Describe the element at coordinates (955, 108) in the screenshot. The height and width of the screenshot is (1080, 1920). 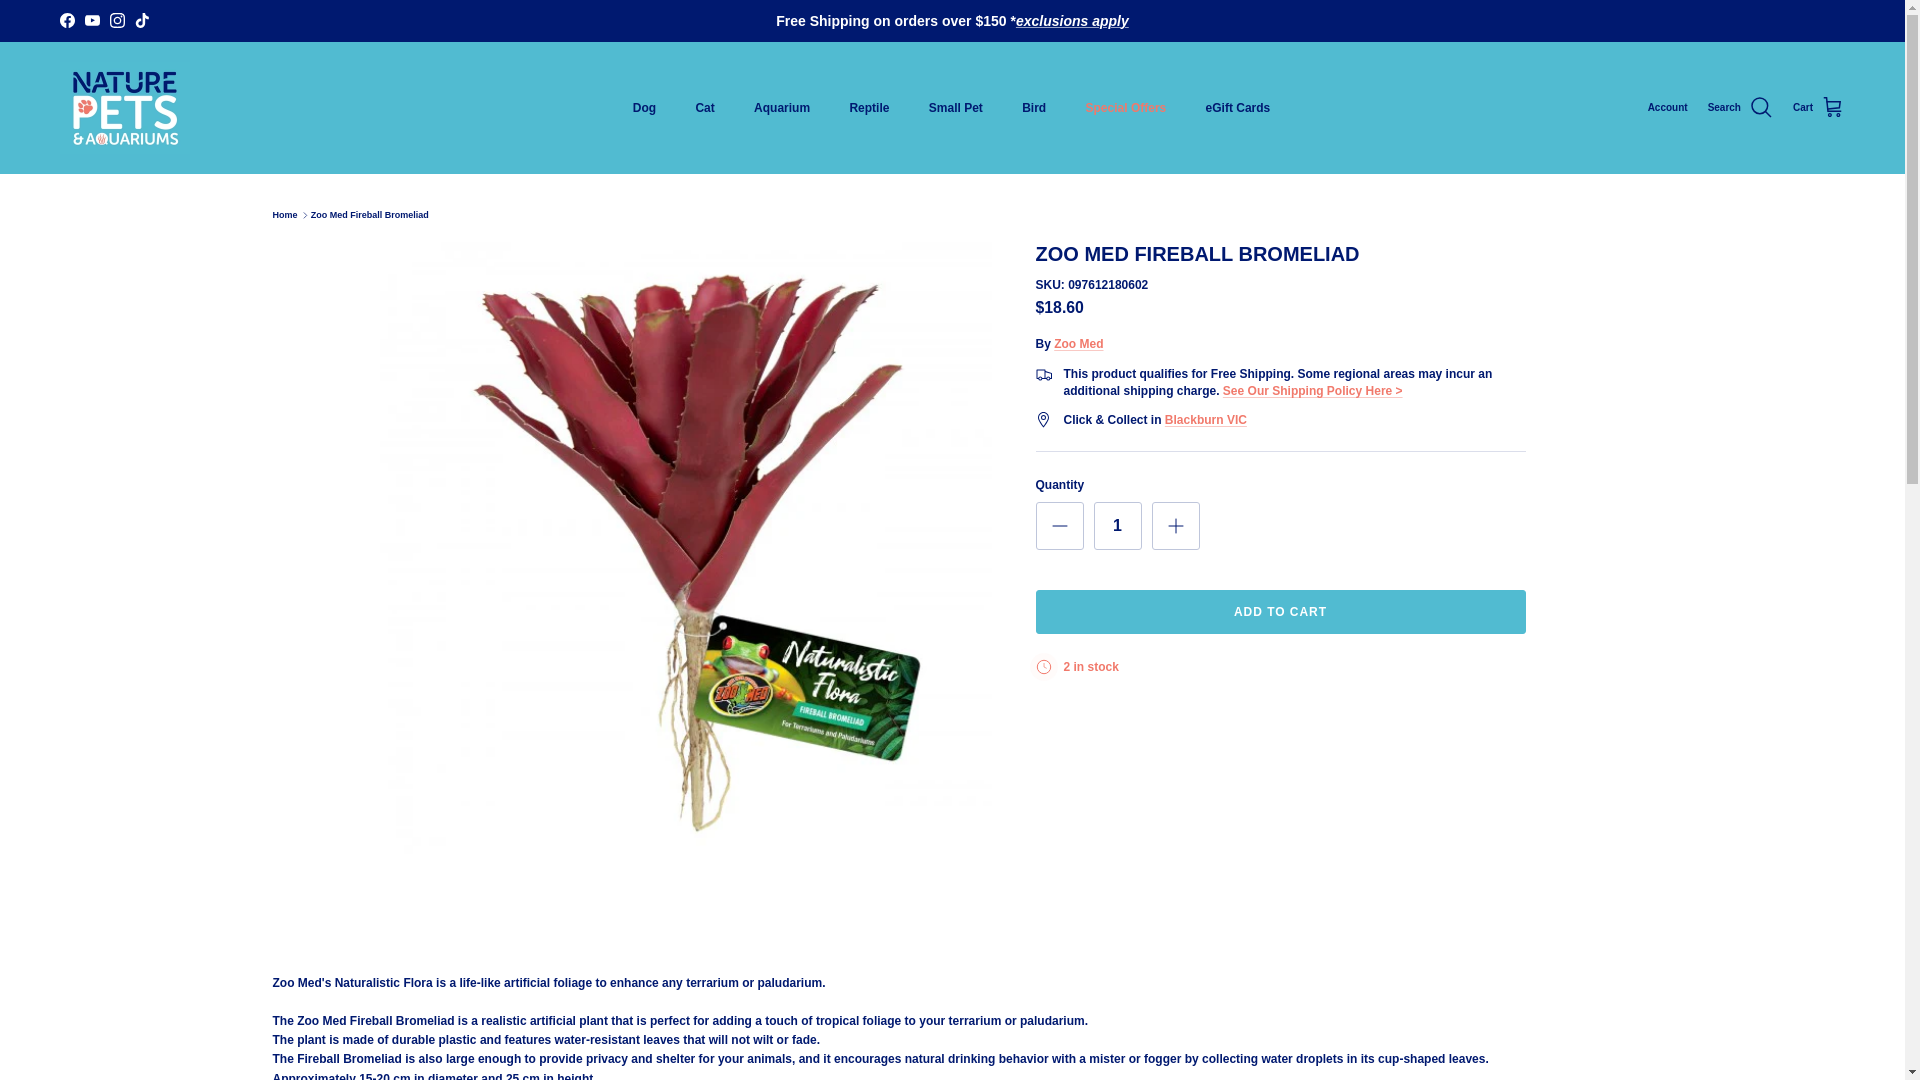
I see `Small Pet` at that location.